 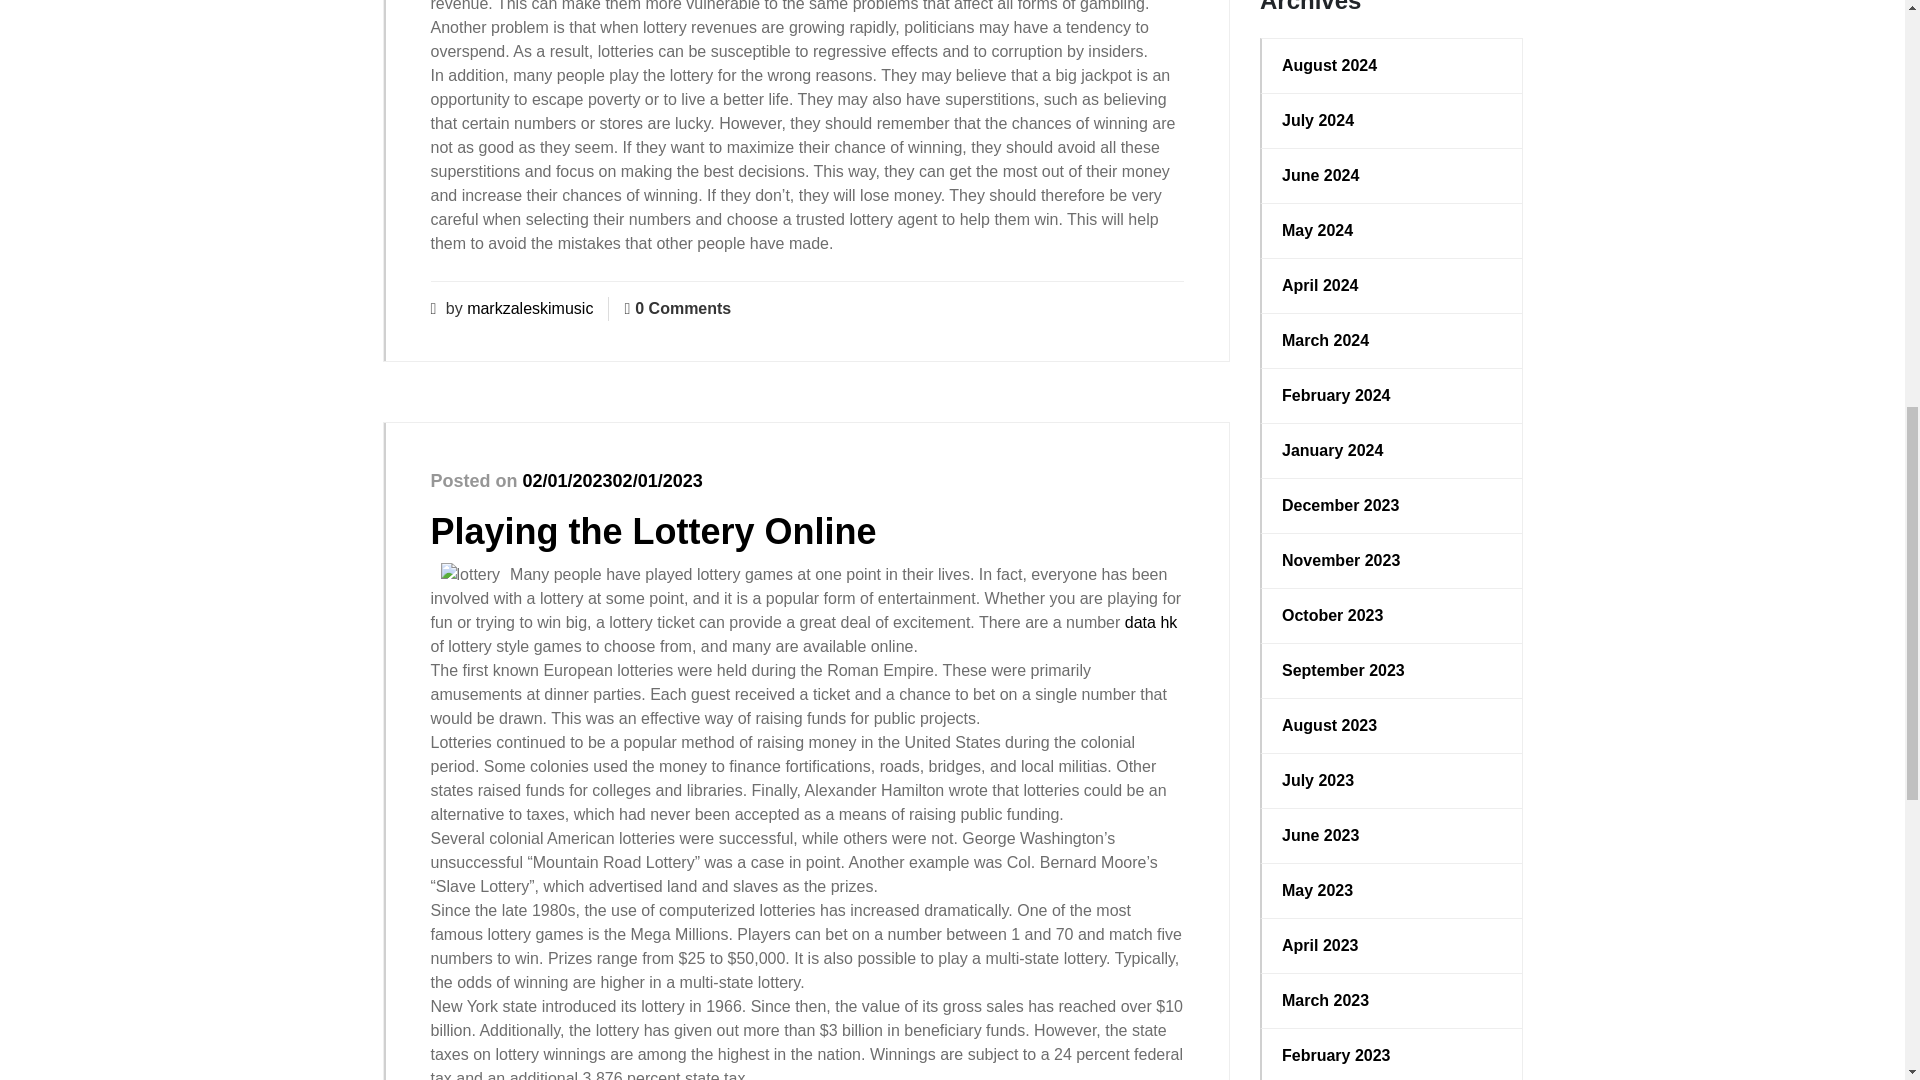 I want to click on September 2023, so click(x=1392, y=670).